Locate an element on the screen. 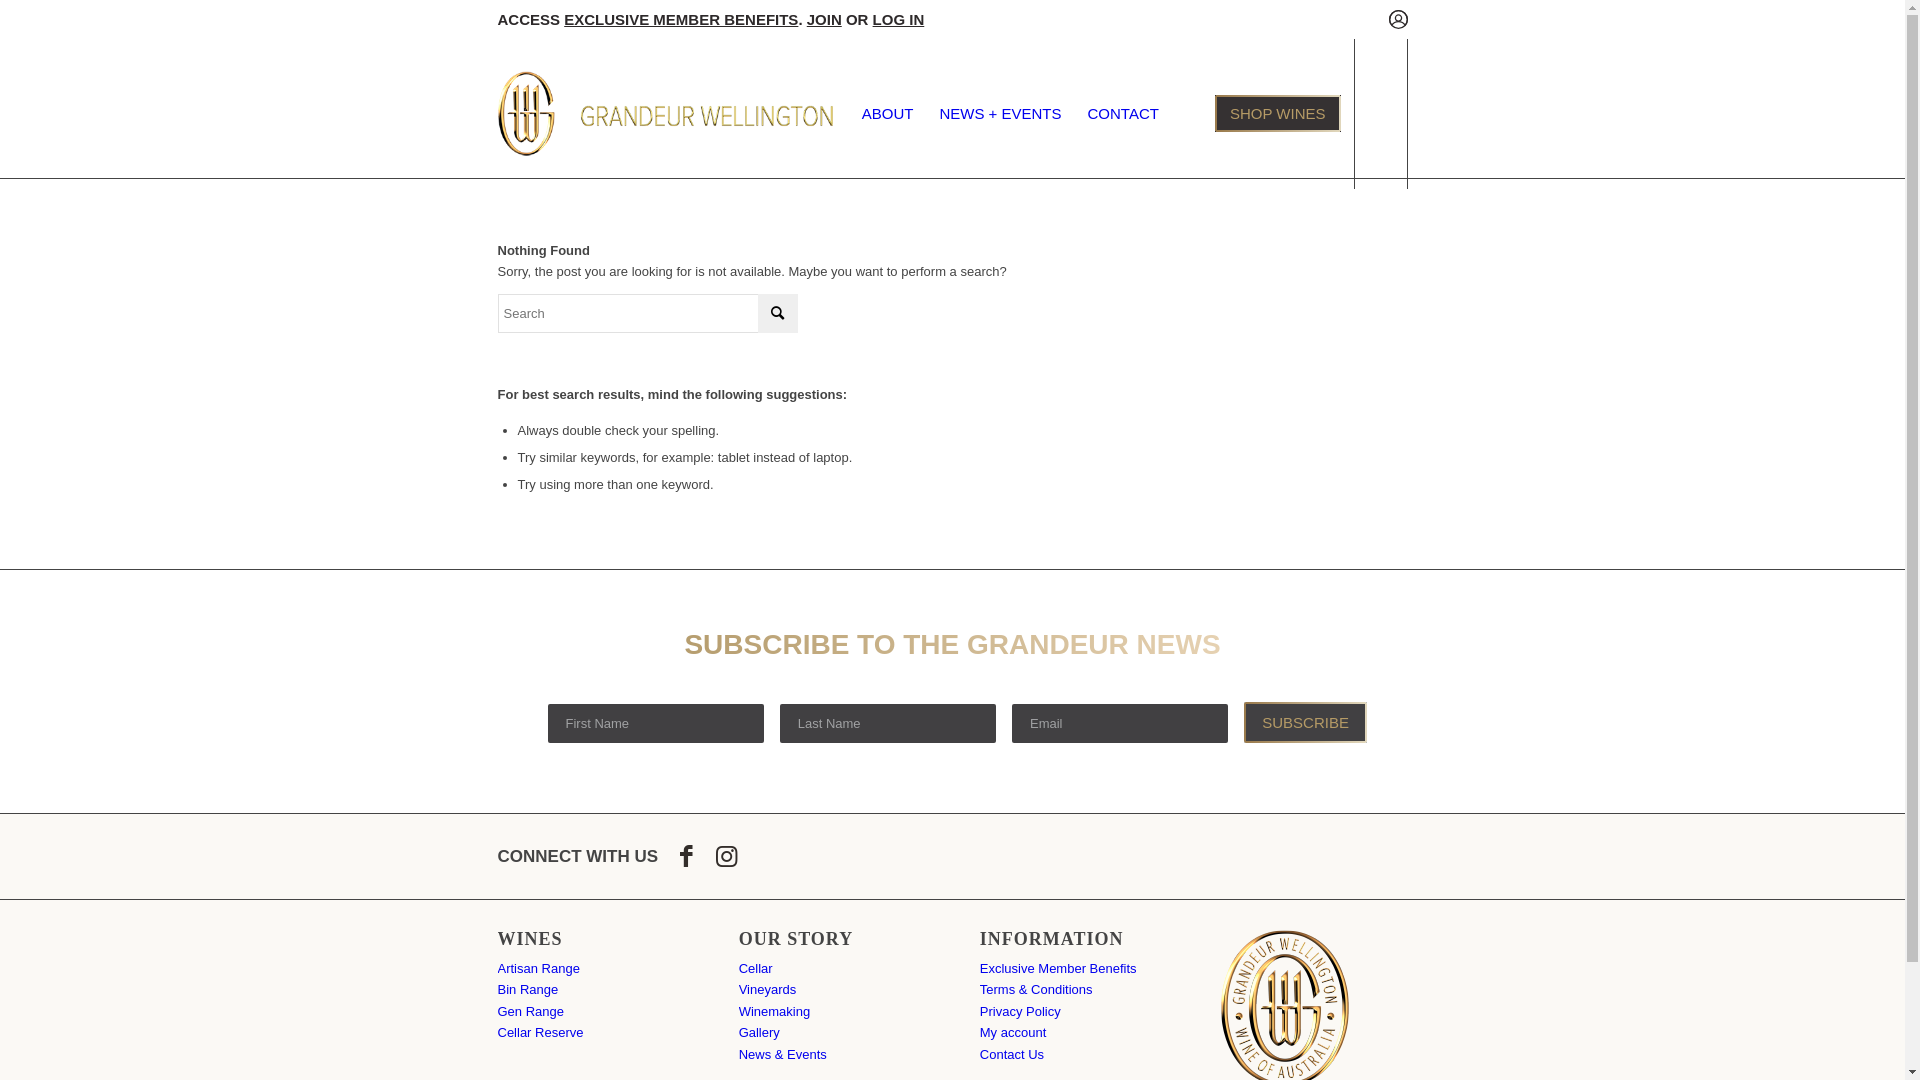 This screenshot has width=1920, height=1080. EXCLUSIVE MEMBER BENEFITS is located at coordinates (681, 20).